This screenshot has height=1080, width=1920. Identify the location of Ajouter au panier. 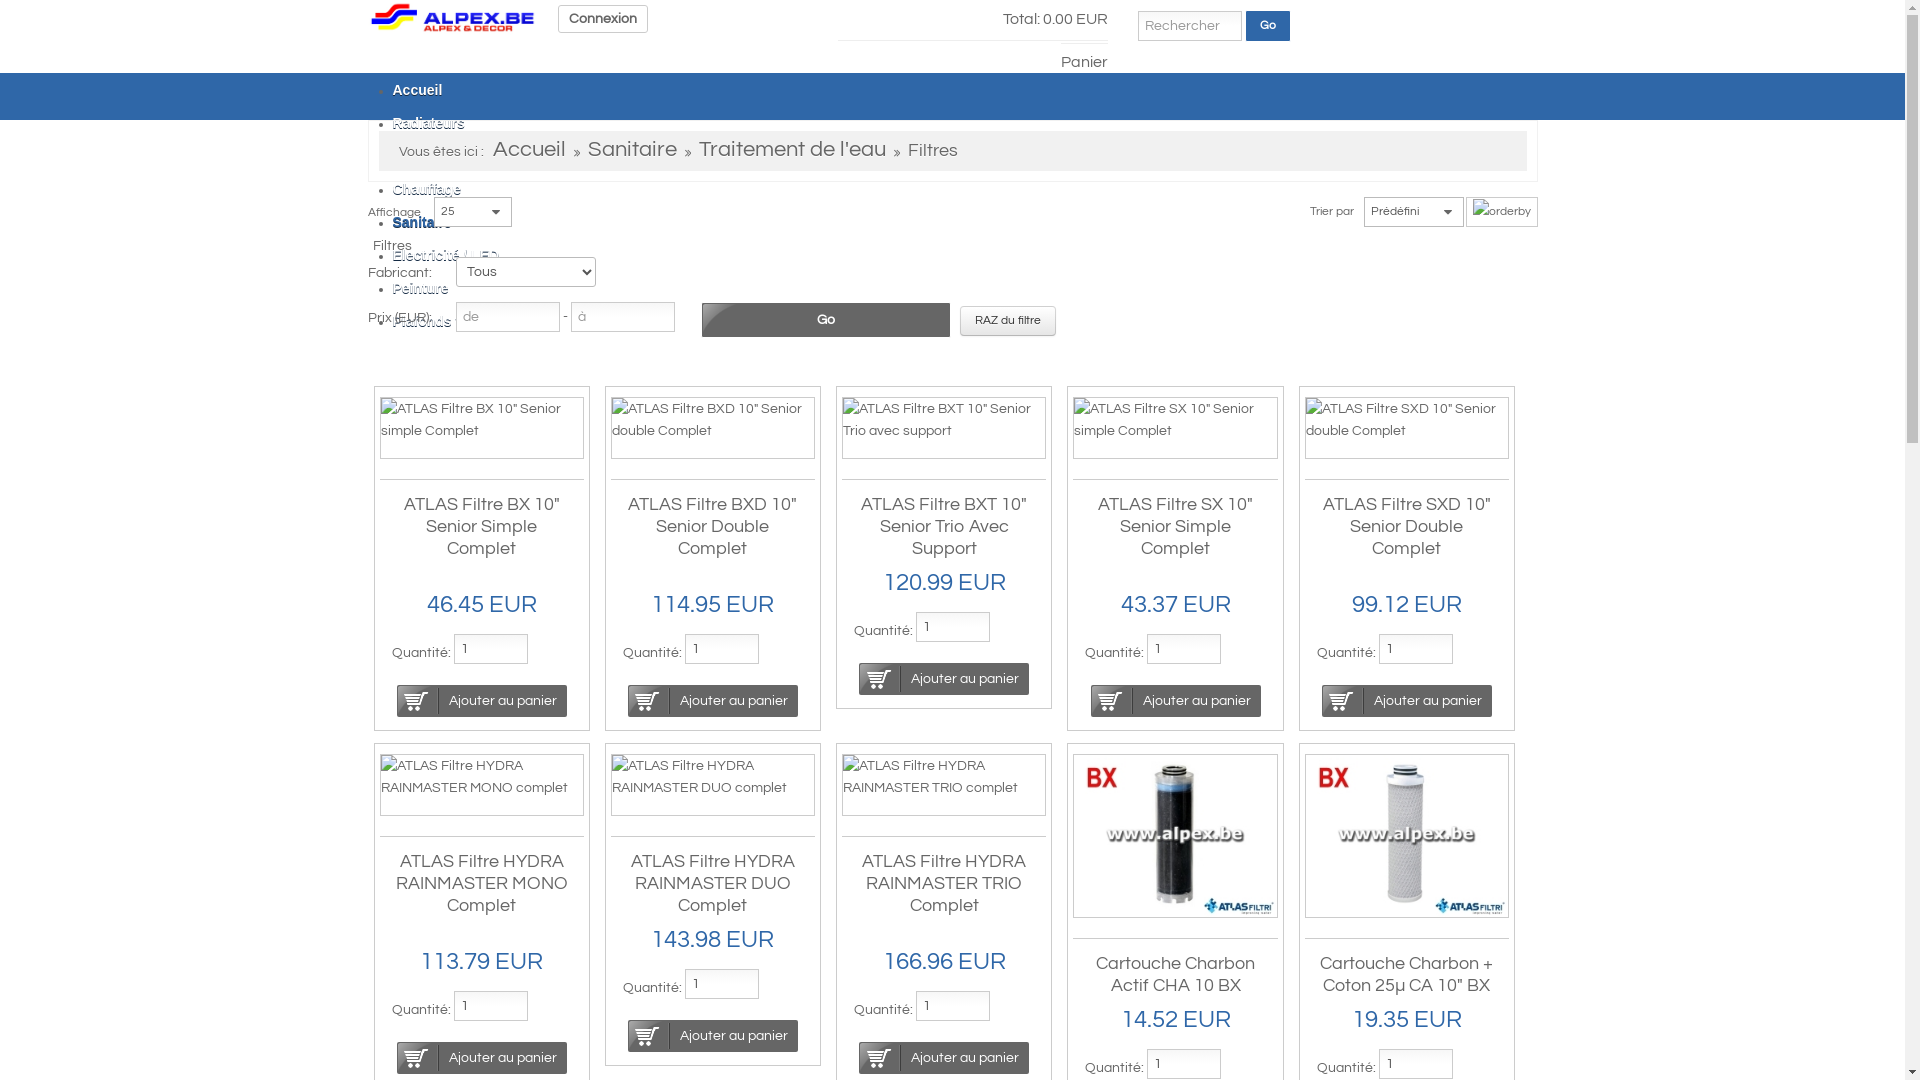
(1407, 701).